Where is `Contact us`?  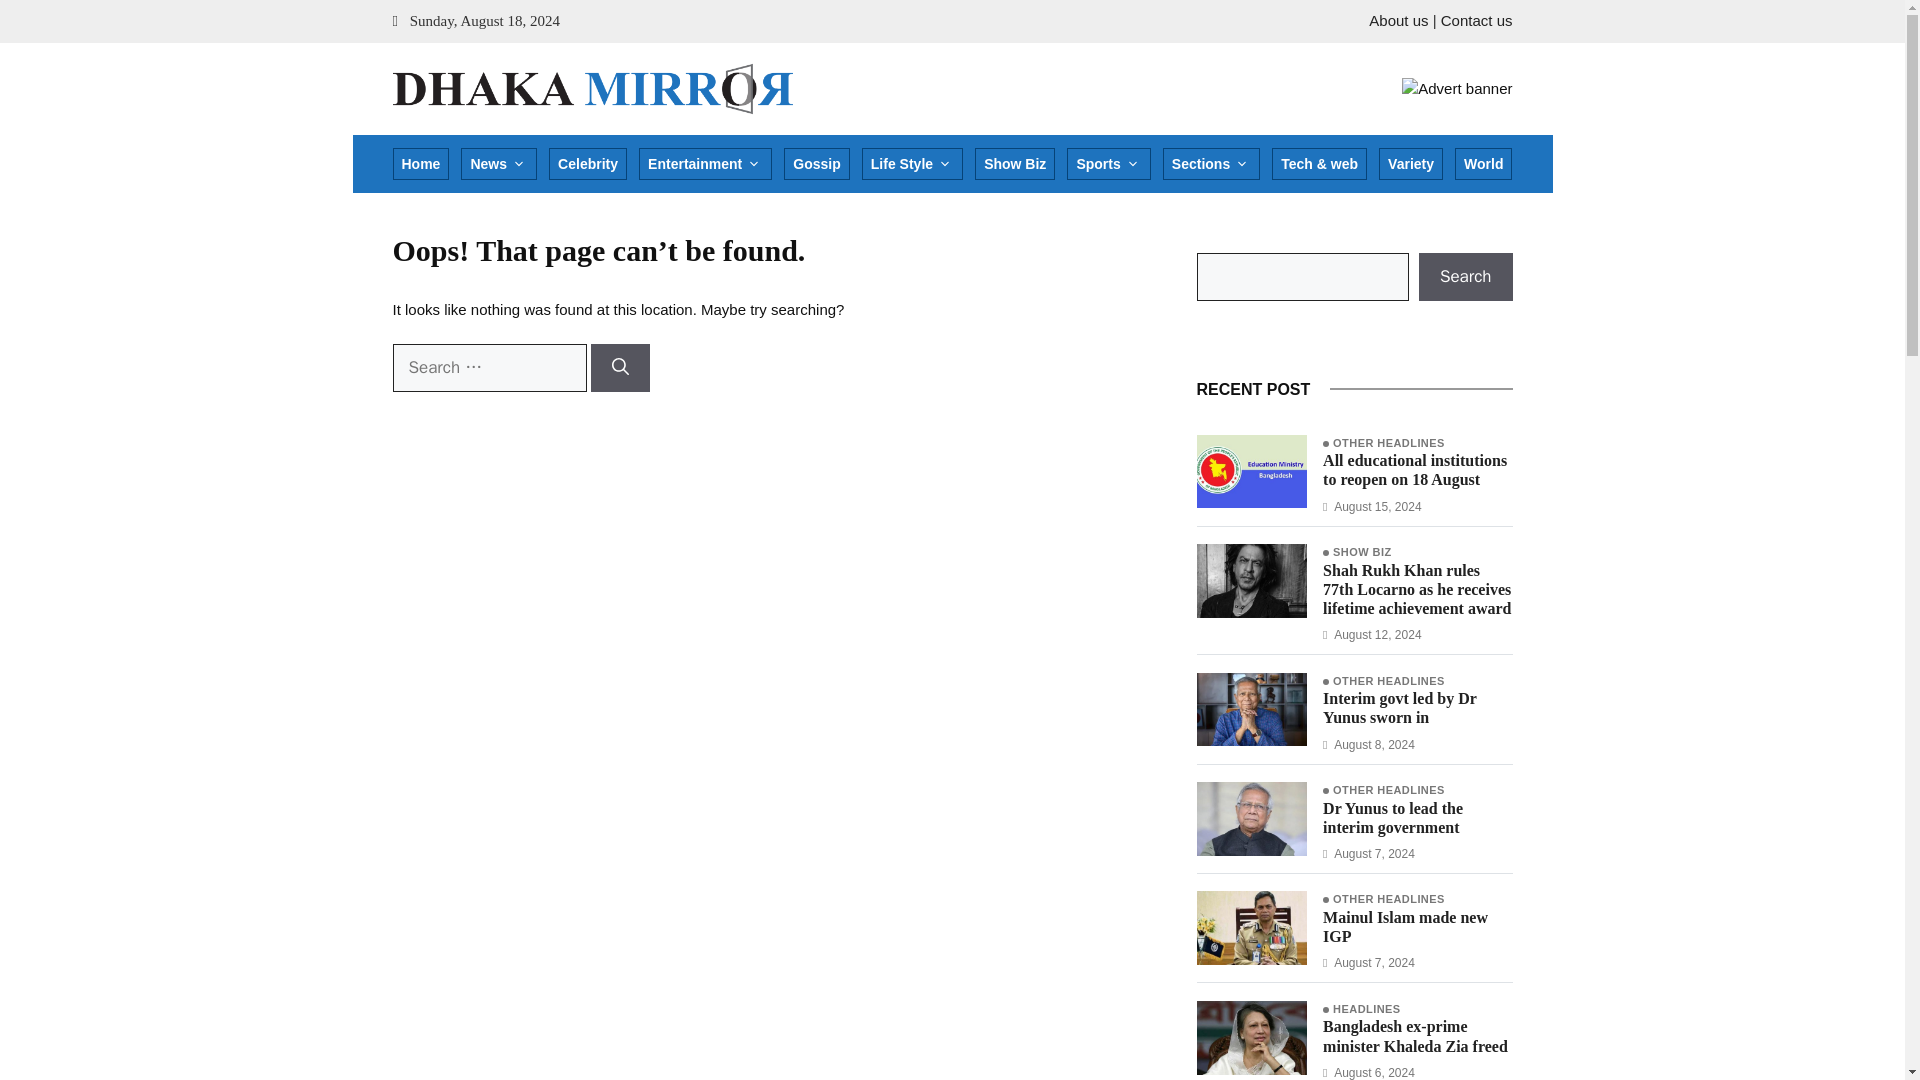
Contact us is located at coordinates (1476, 20).